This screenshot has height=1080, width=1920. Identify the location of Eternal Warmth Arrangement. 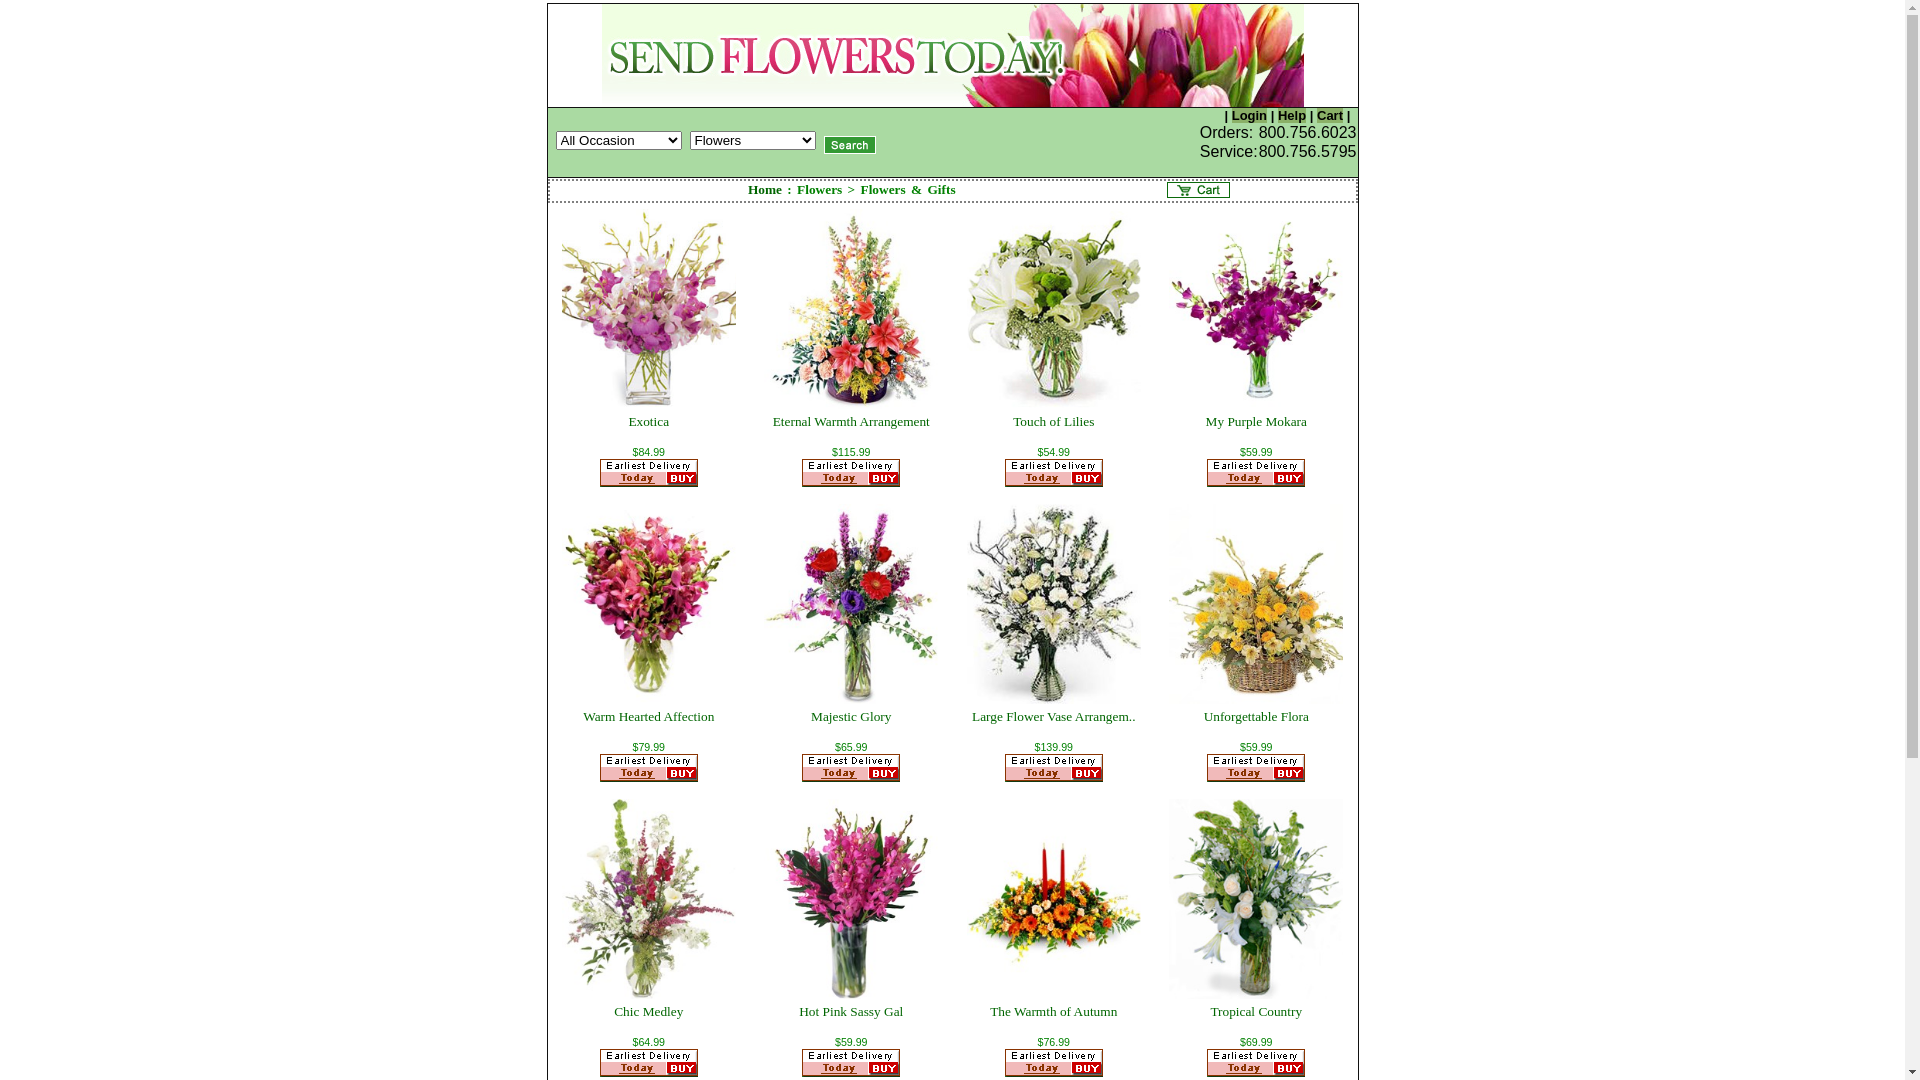
(852, 422).